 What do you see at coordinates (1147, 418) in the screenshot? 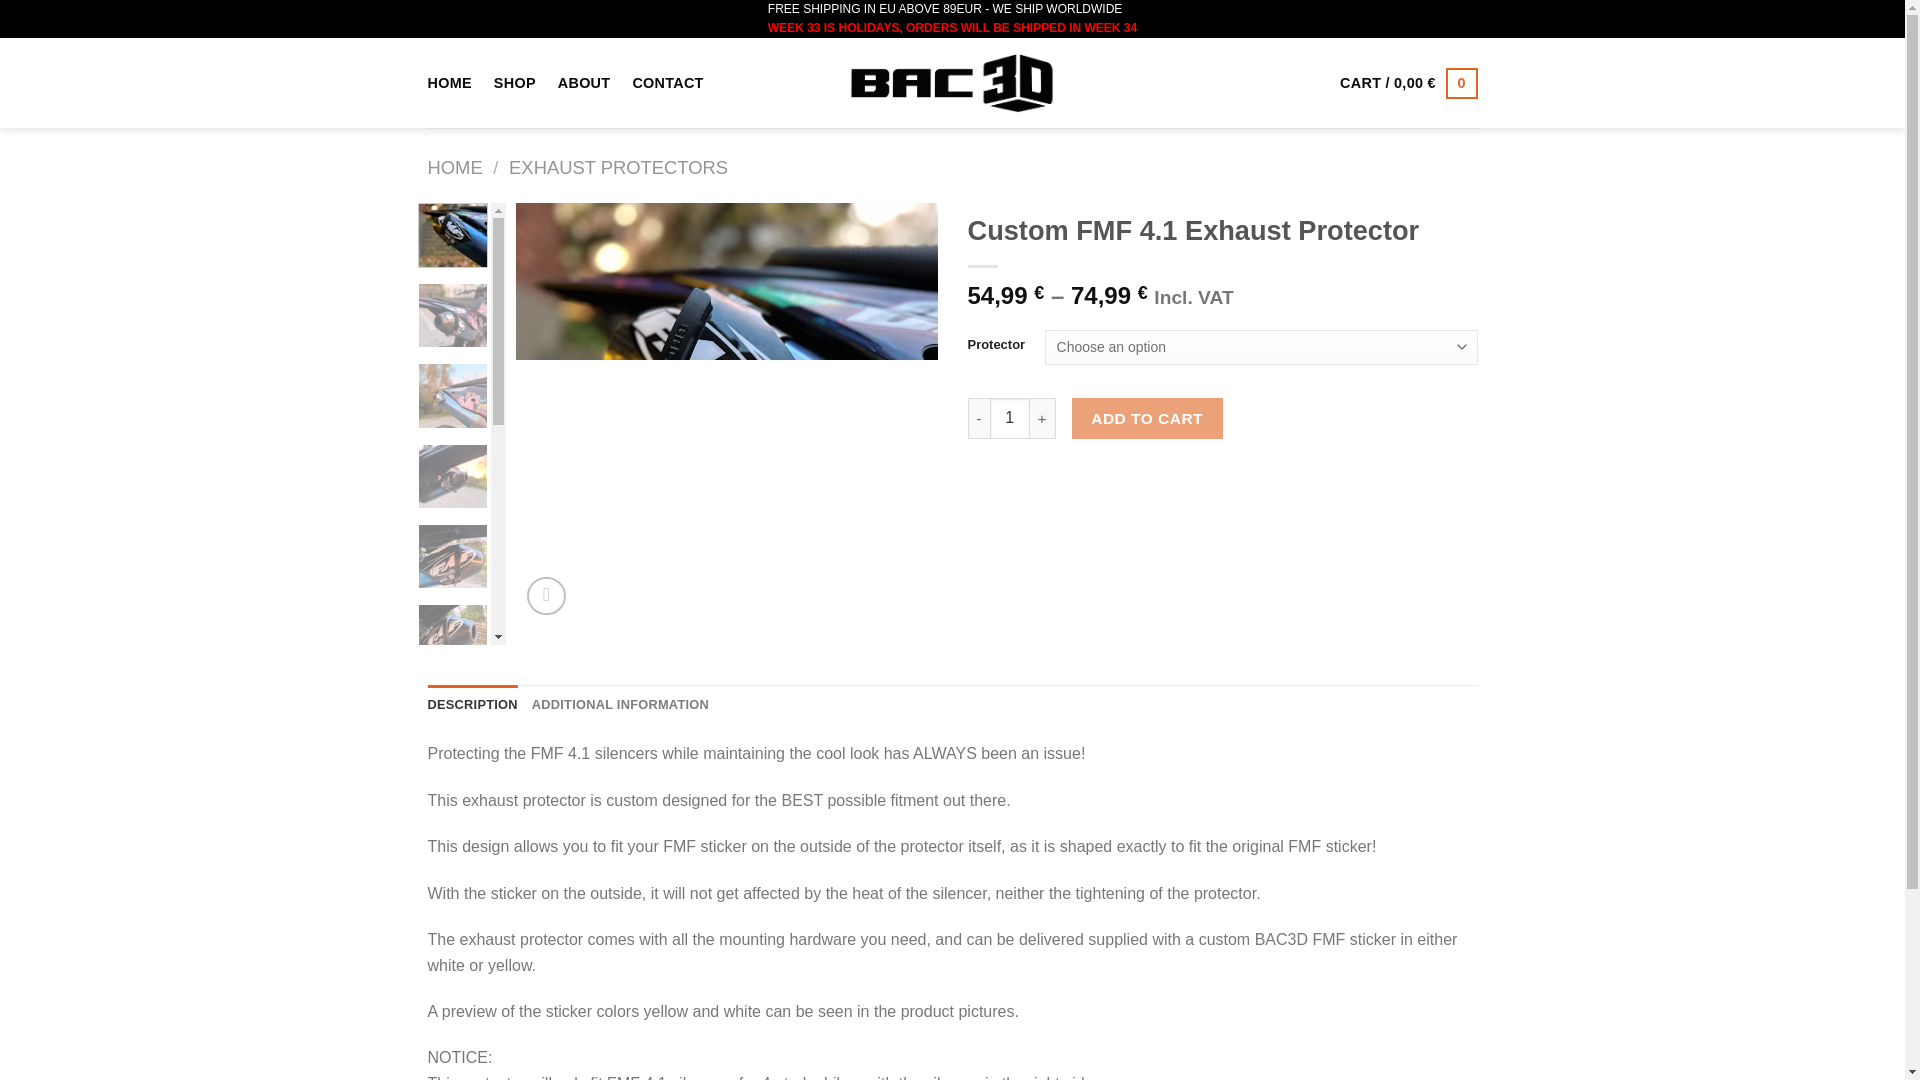
I see `ADD TO CART` at bounding box center [1147, 418].